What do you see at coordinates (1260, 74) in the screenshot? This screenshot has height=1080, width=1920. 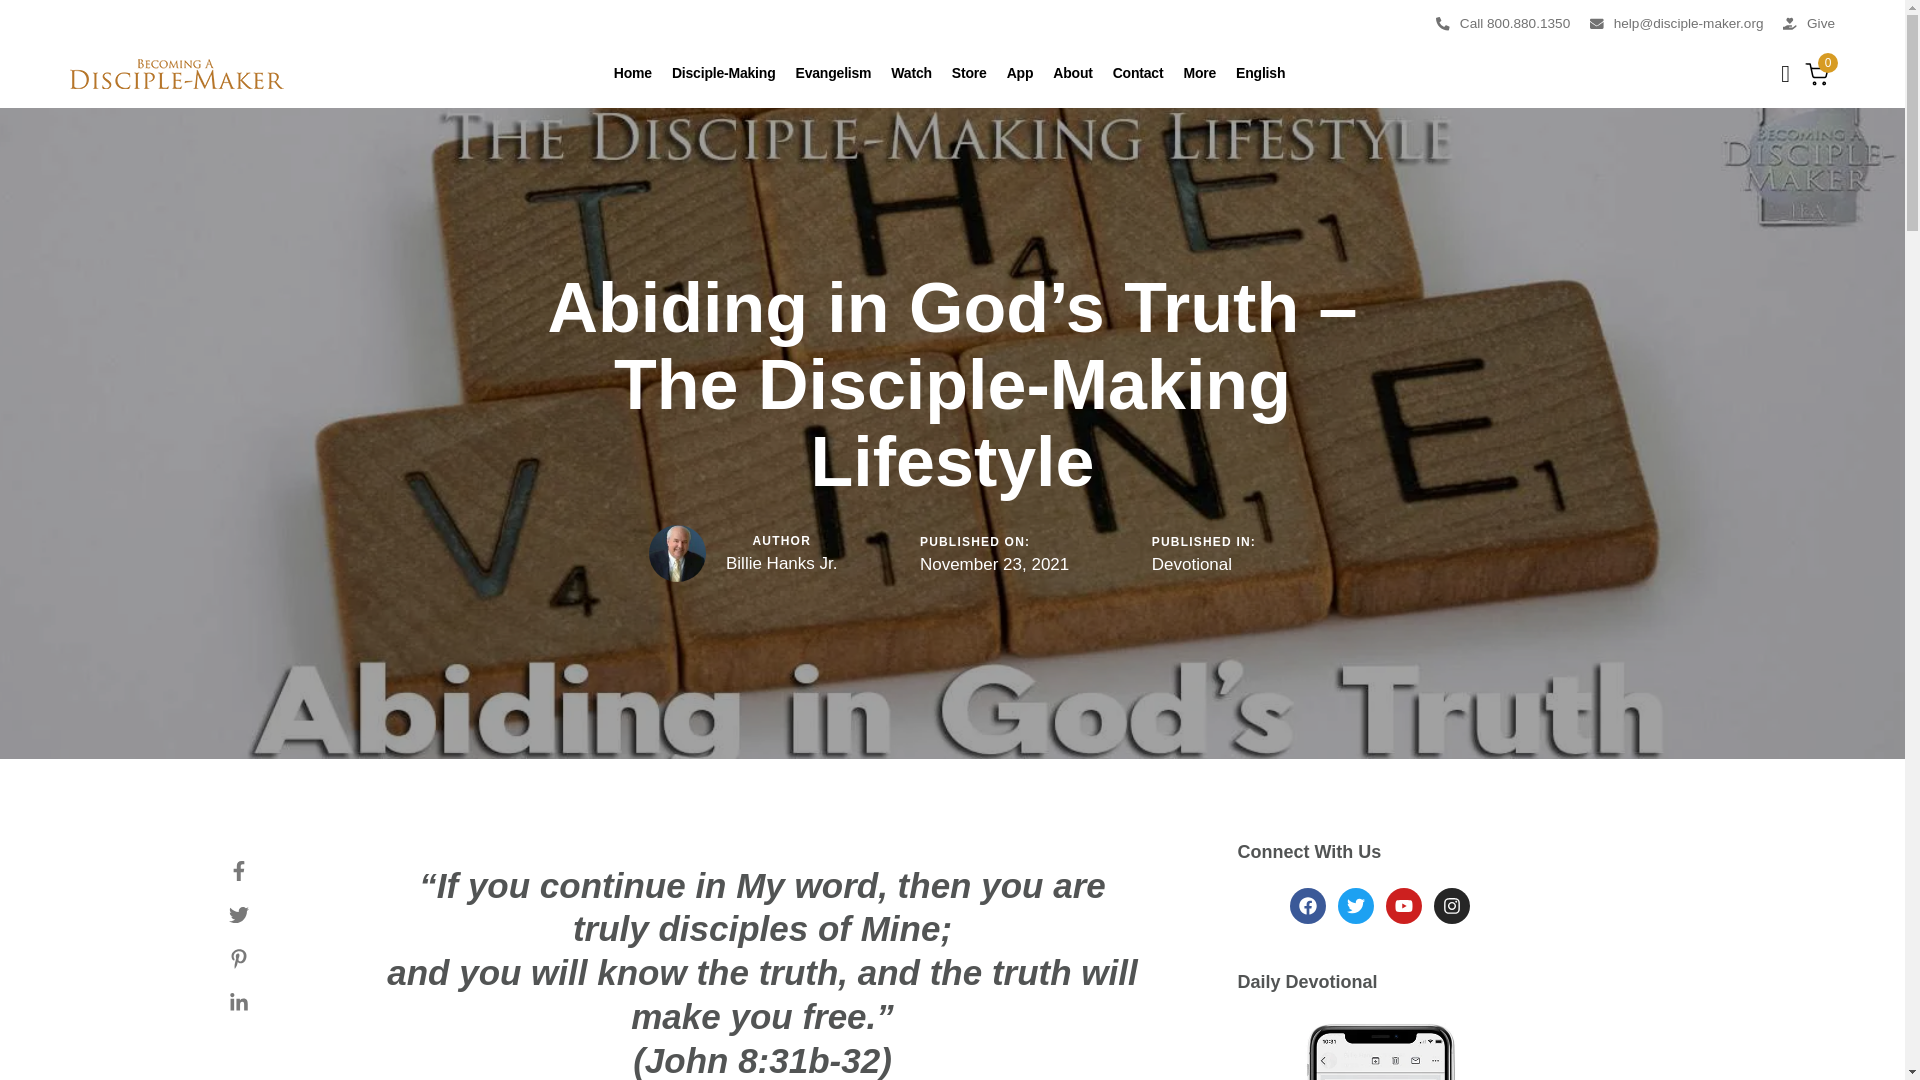 I see `English` at bounding box center [1260, 74].